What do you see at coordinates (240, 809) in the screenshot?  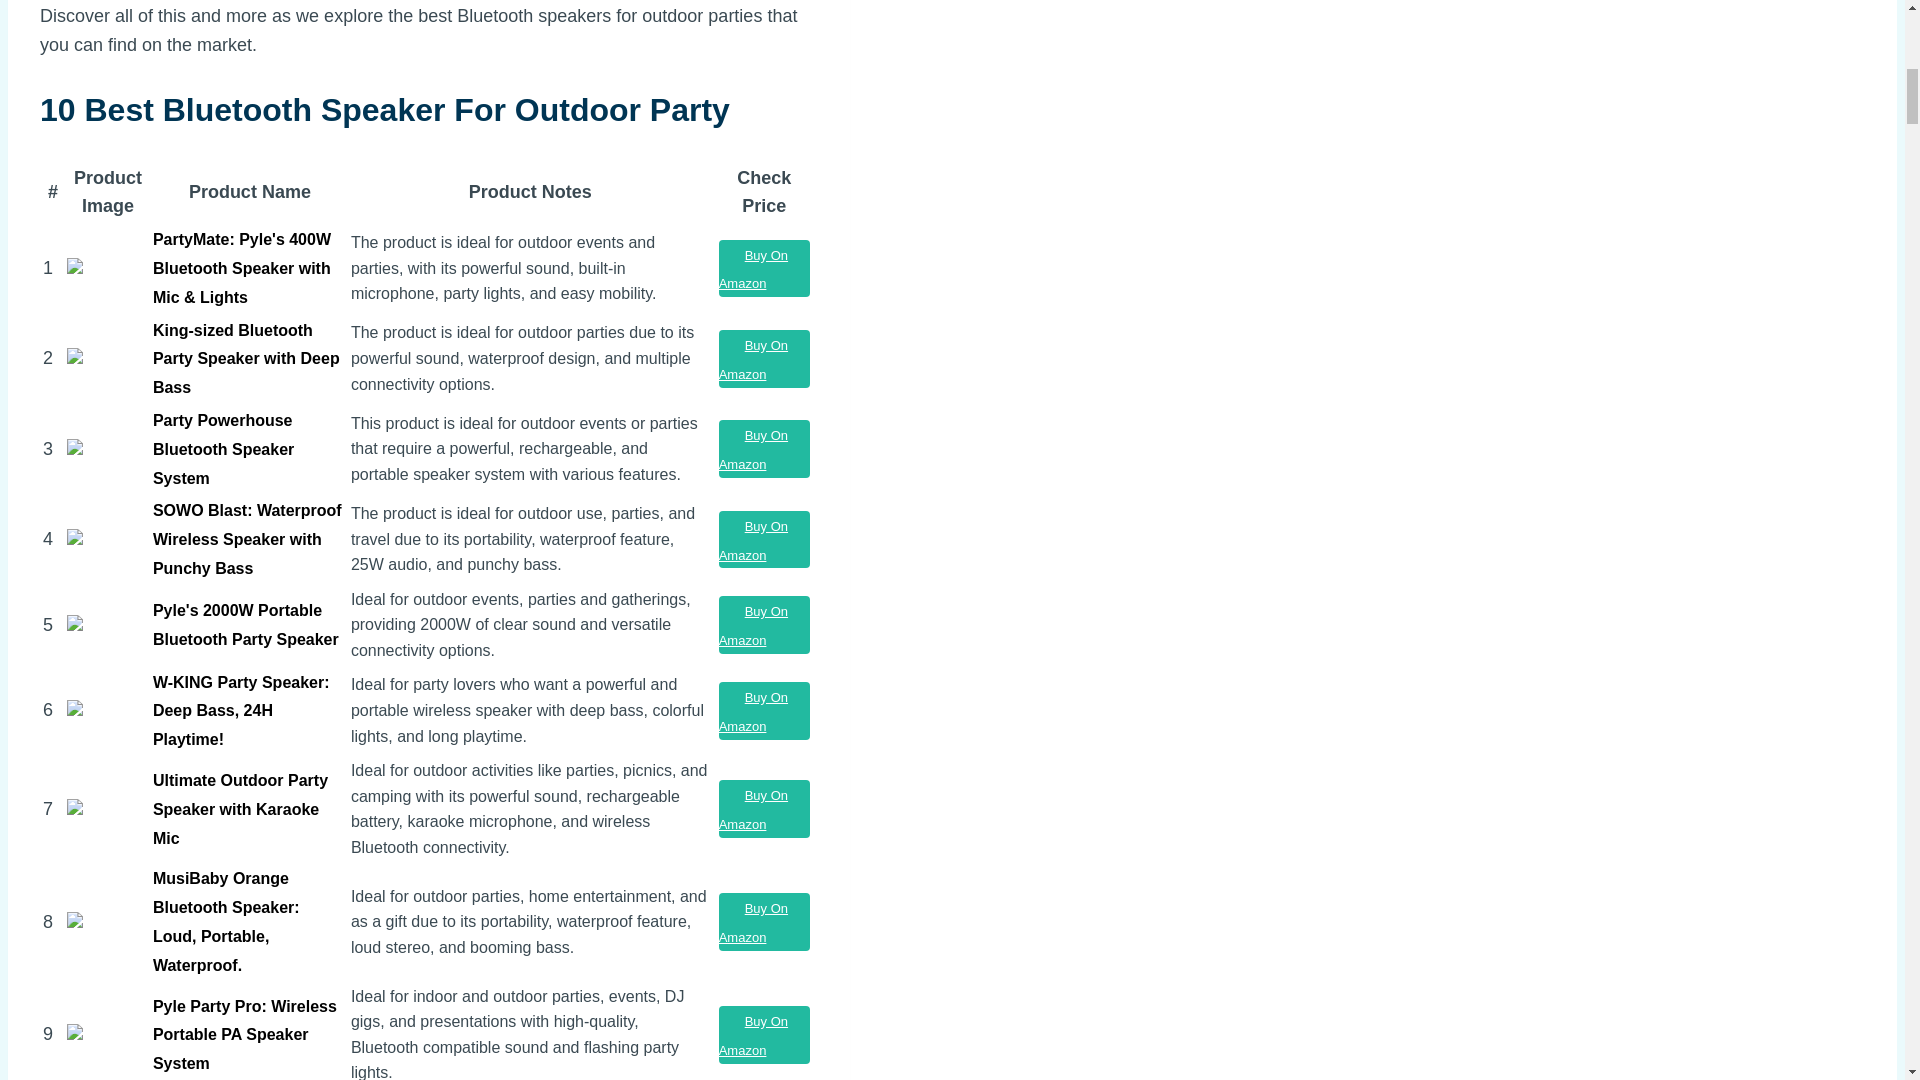 I see `Ultimate Outdoor Party Speaker with Karaoke Mic` at bounding box center [240, 809].